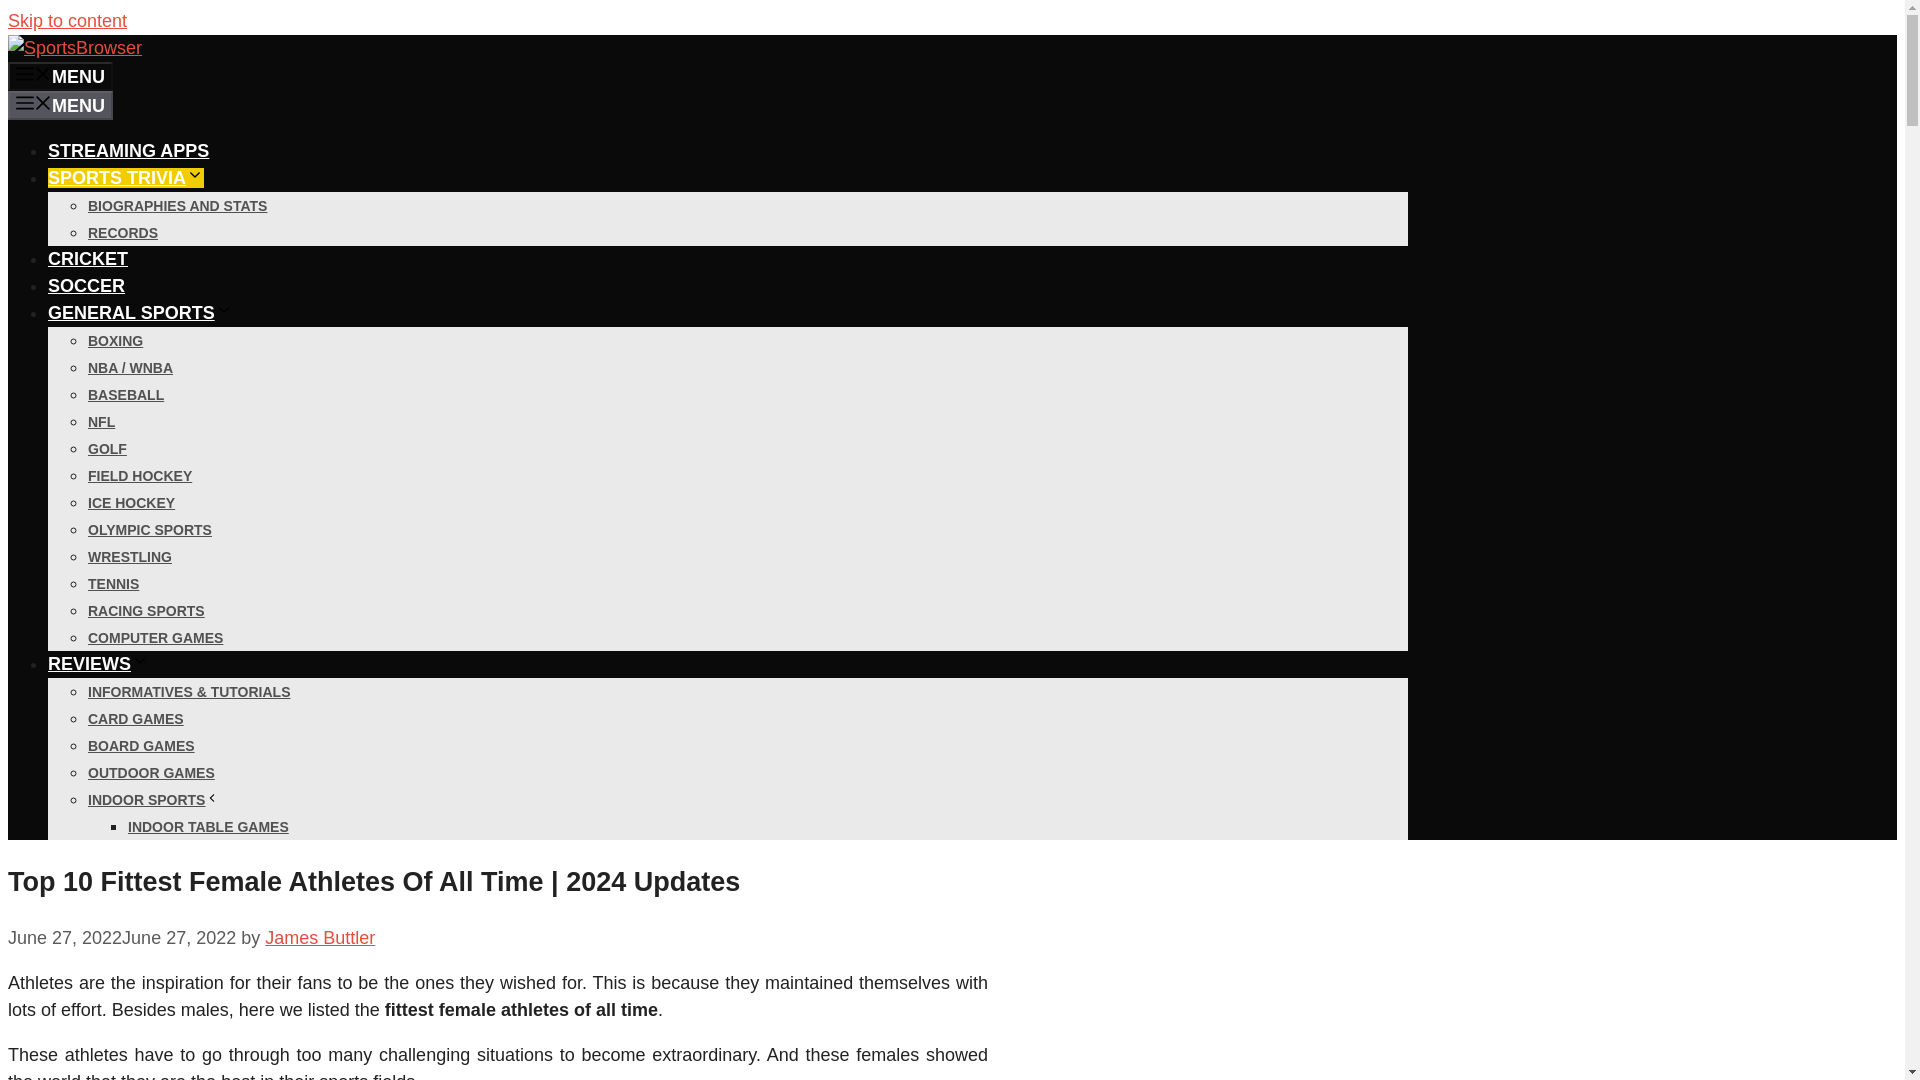 The height and width of the screenshot is (1080, 1920). Describe the element at coordinates (88, 258) in the screenshot. I see `CRICKET` at that location.